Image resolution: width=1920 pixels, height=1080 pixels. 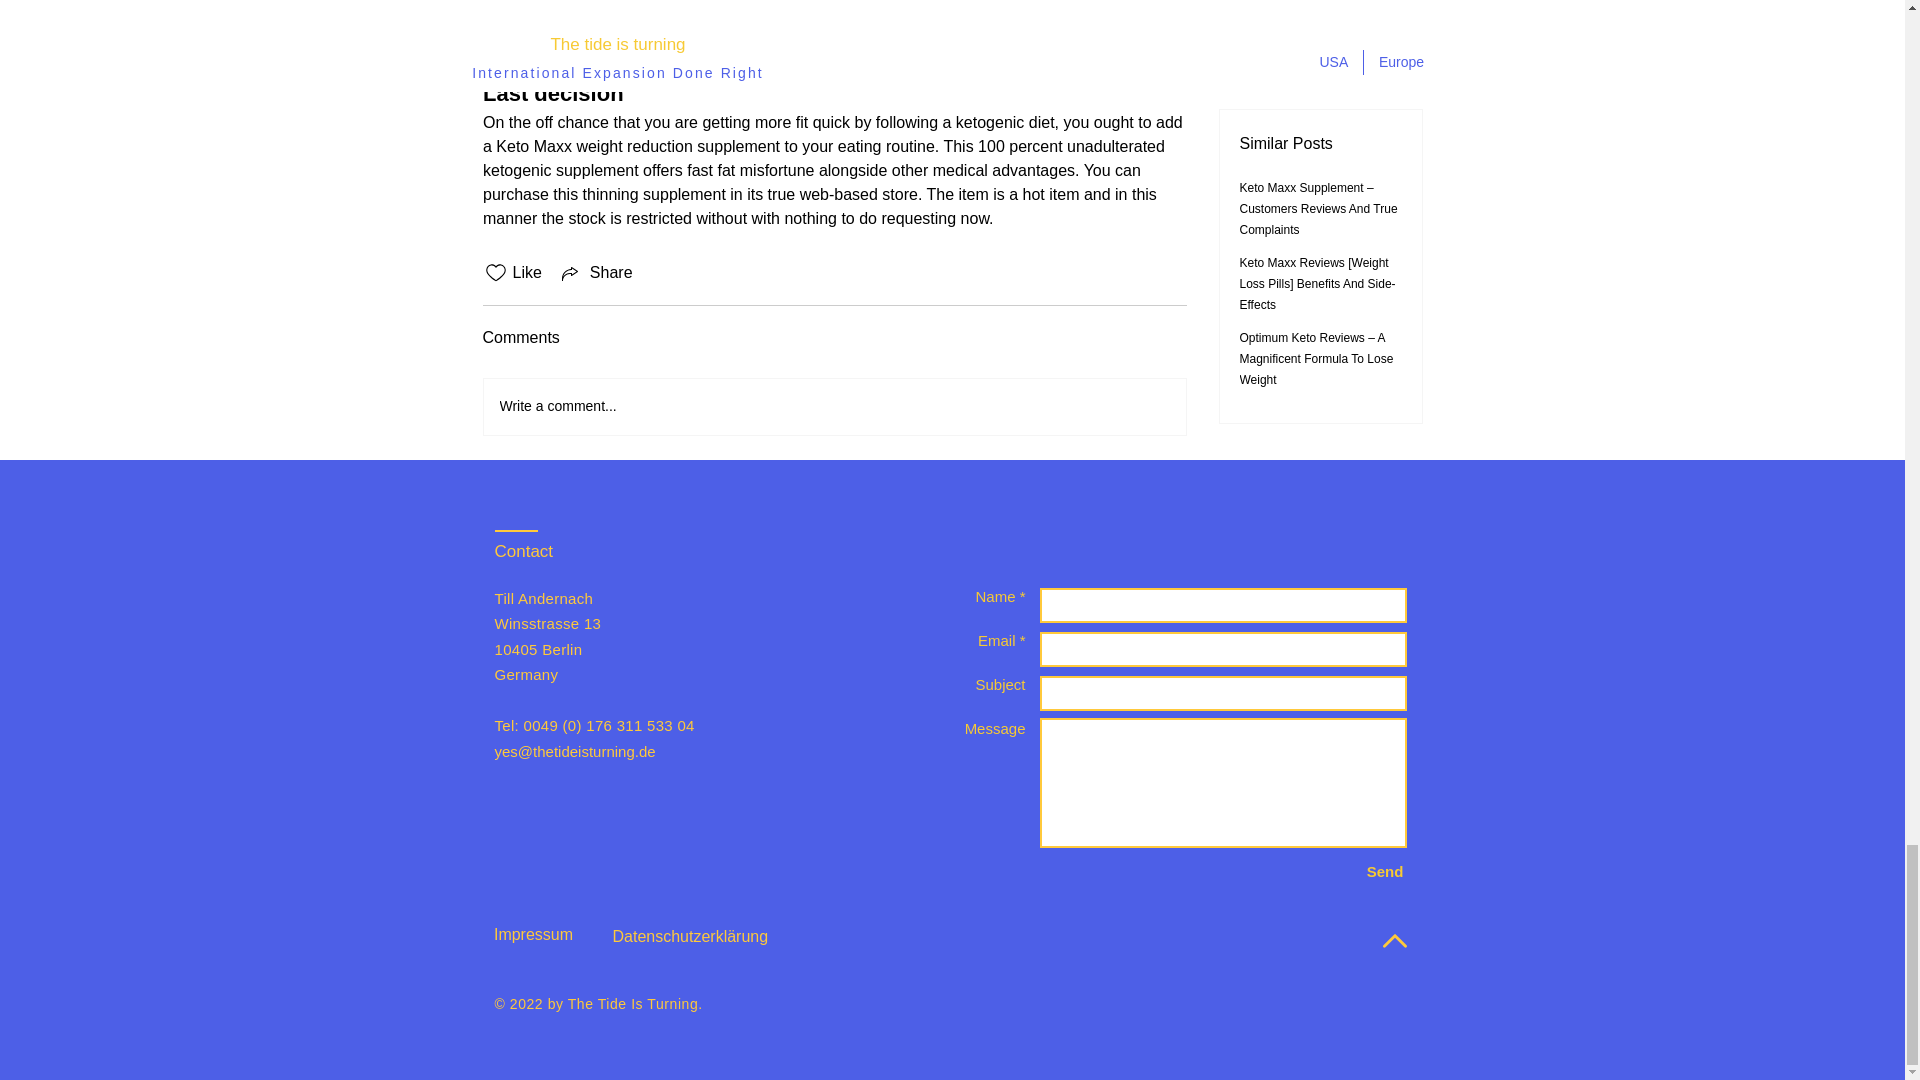 What do you see at coordinates (834, 407) in the screenshot?
I see `Write a comment...` at bounding box center [834, 407].